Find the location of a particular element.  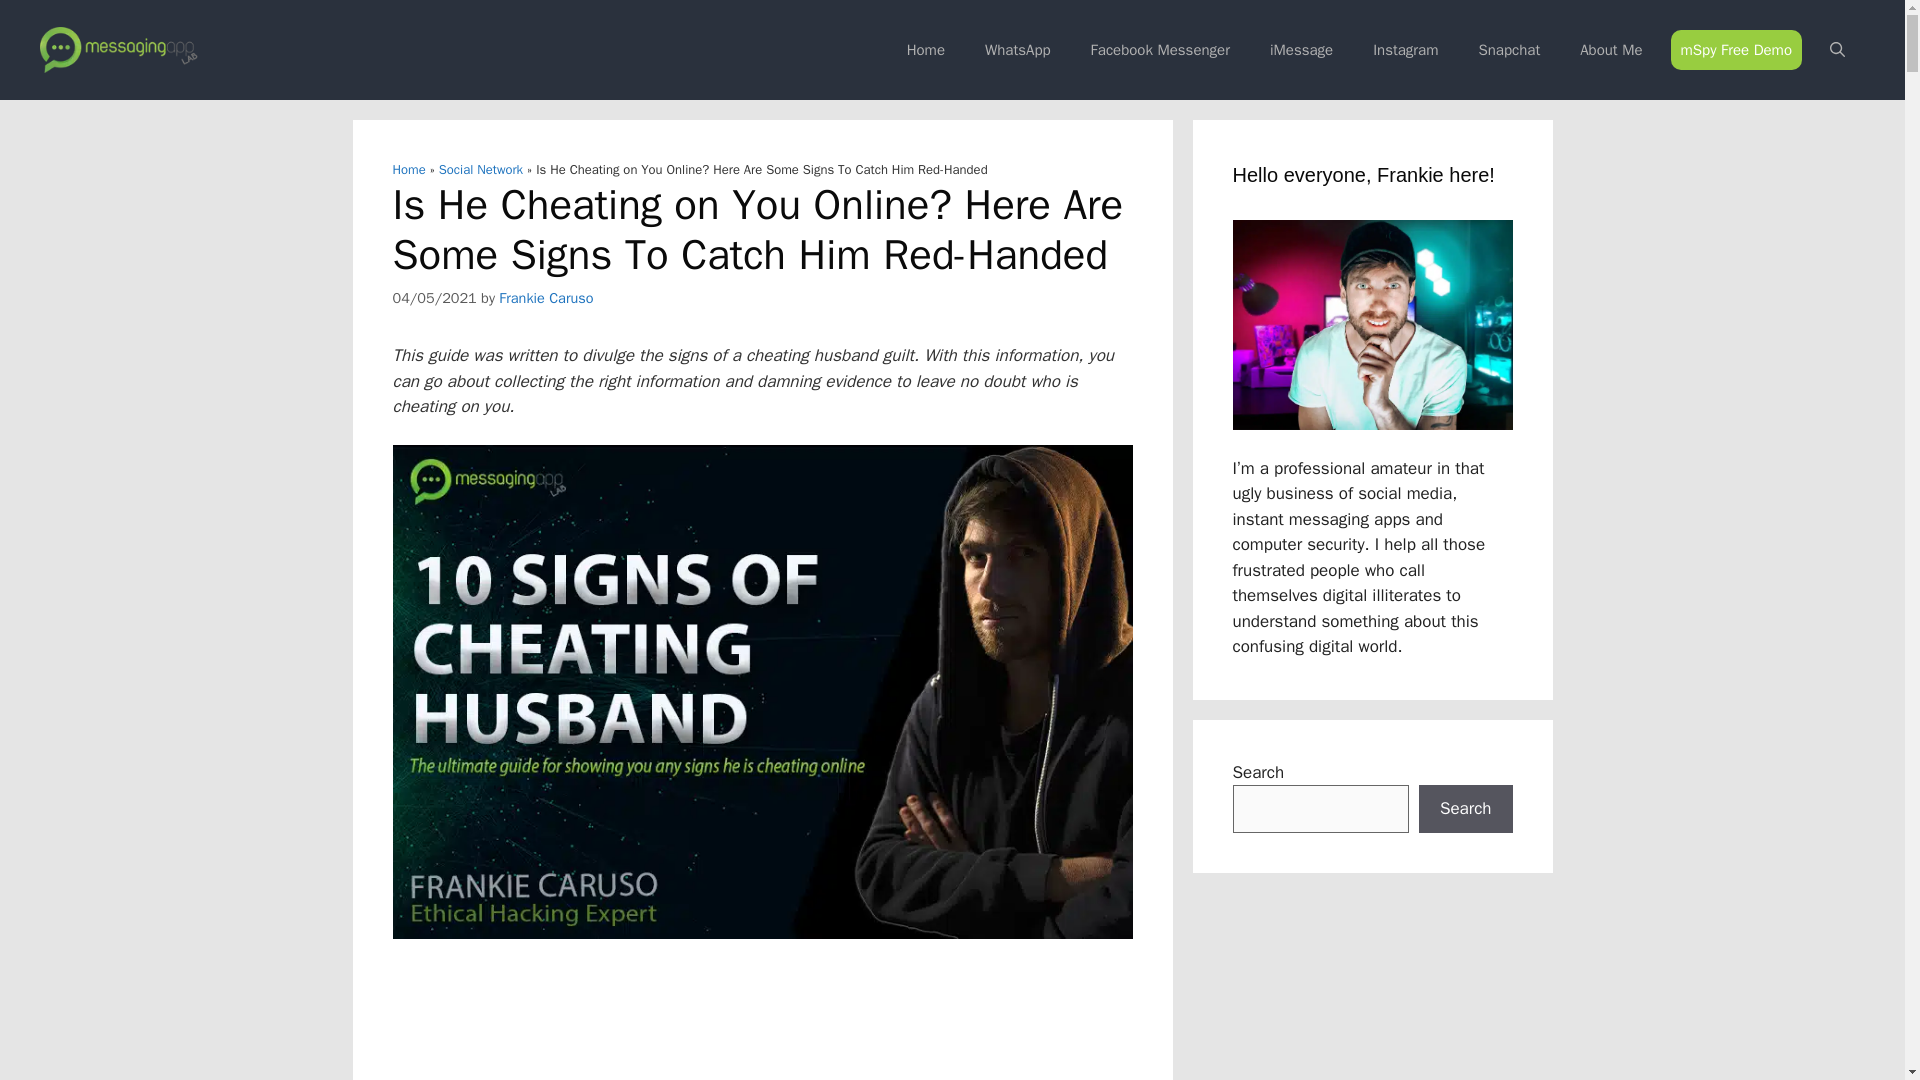

WhatsApp is located at coordinates (1018, 50).